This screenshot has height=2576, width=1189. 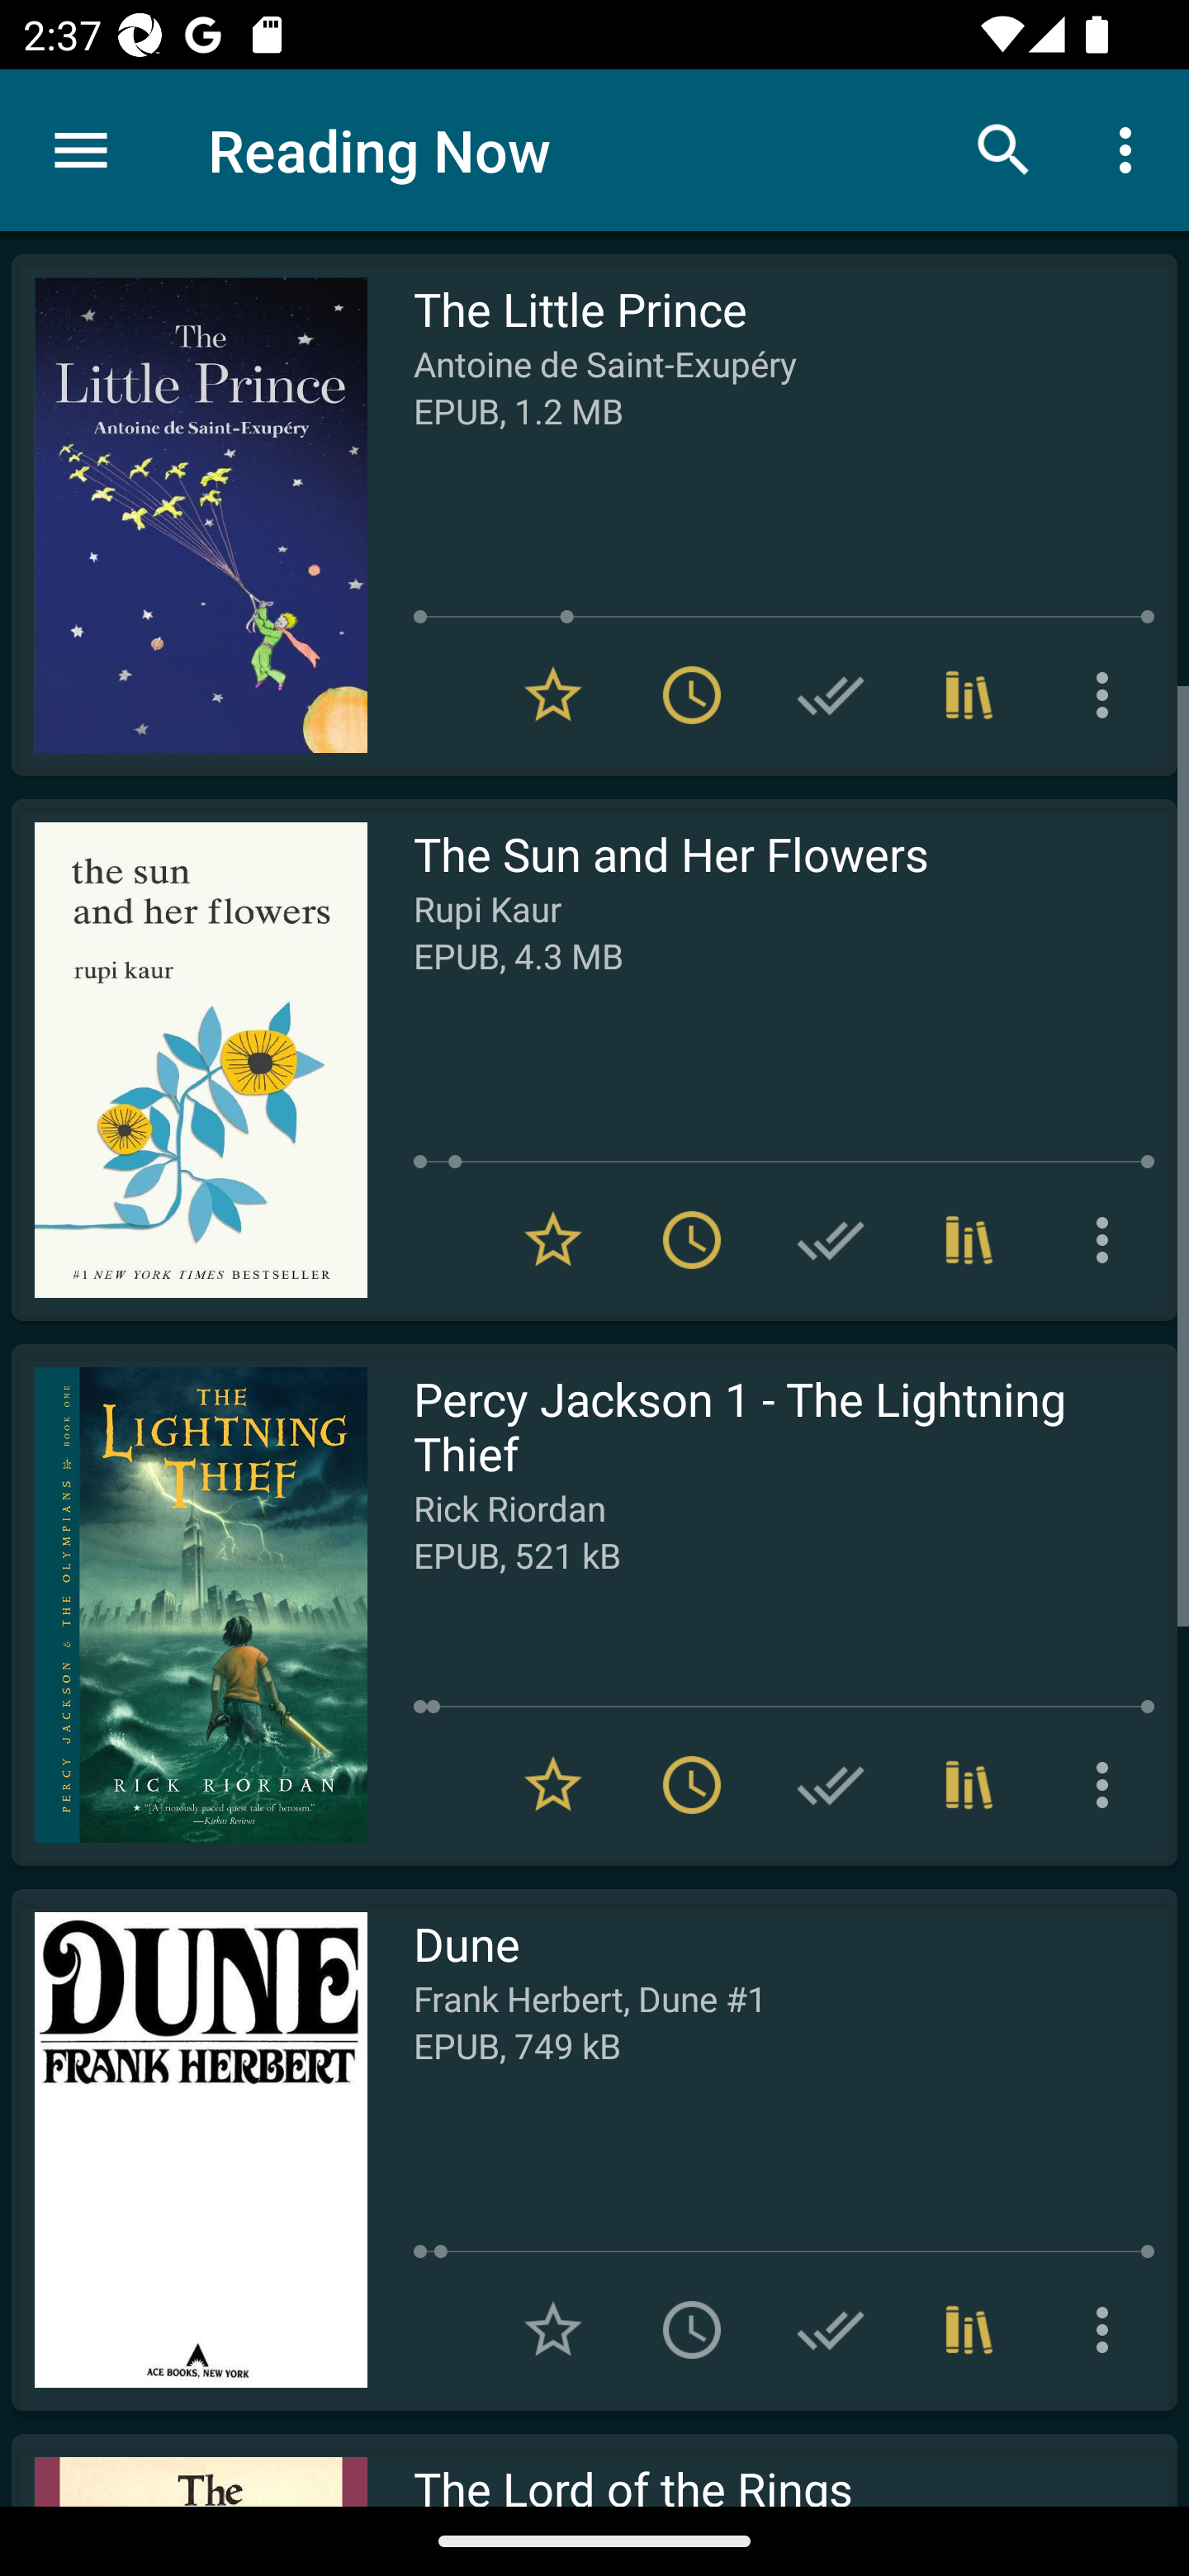 What do you see at coordinates (692, 2330) in the screenshot?
I see `Add to To read` at bounding box center [692, 2330].